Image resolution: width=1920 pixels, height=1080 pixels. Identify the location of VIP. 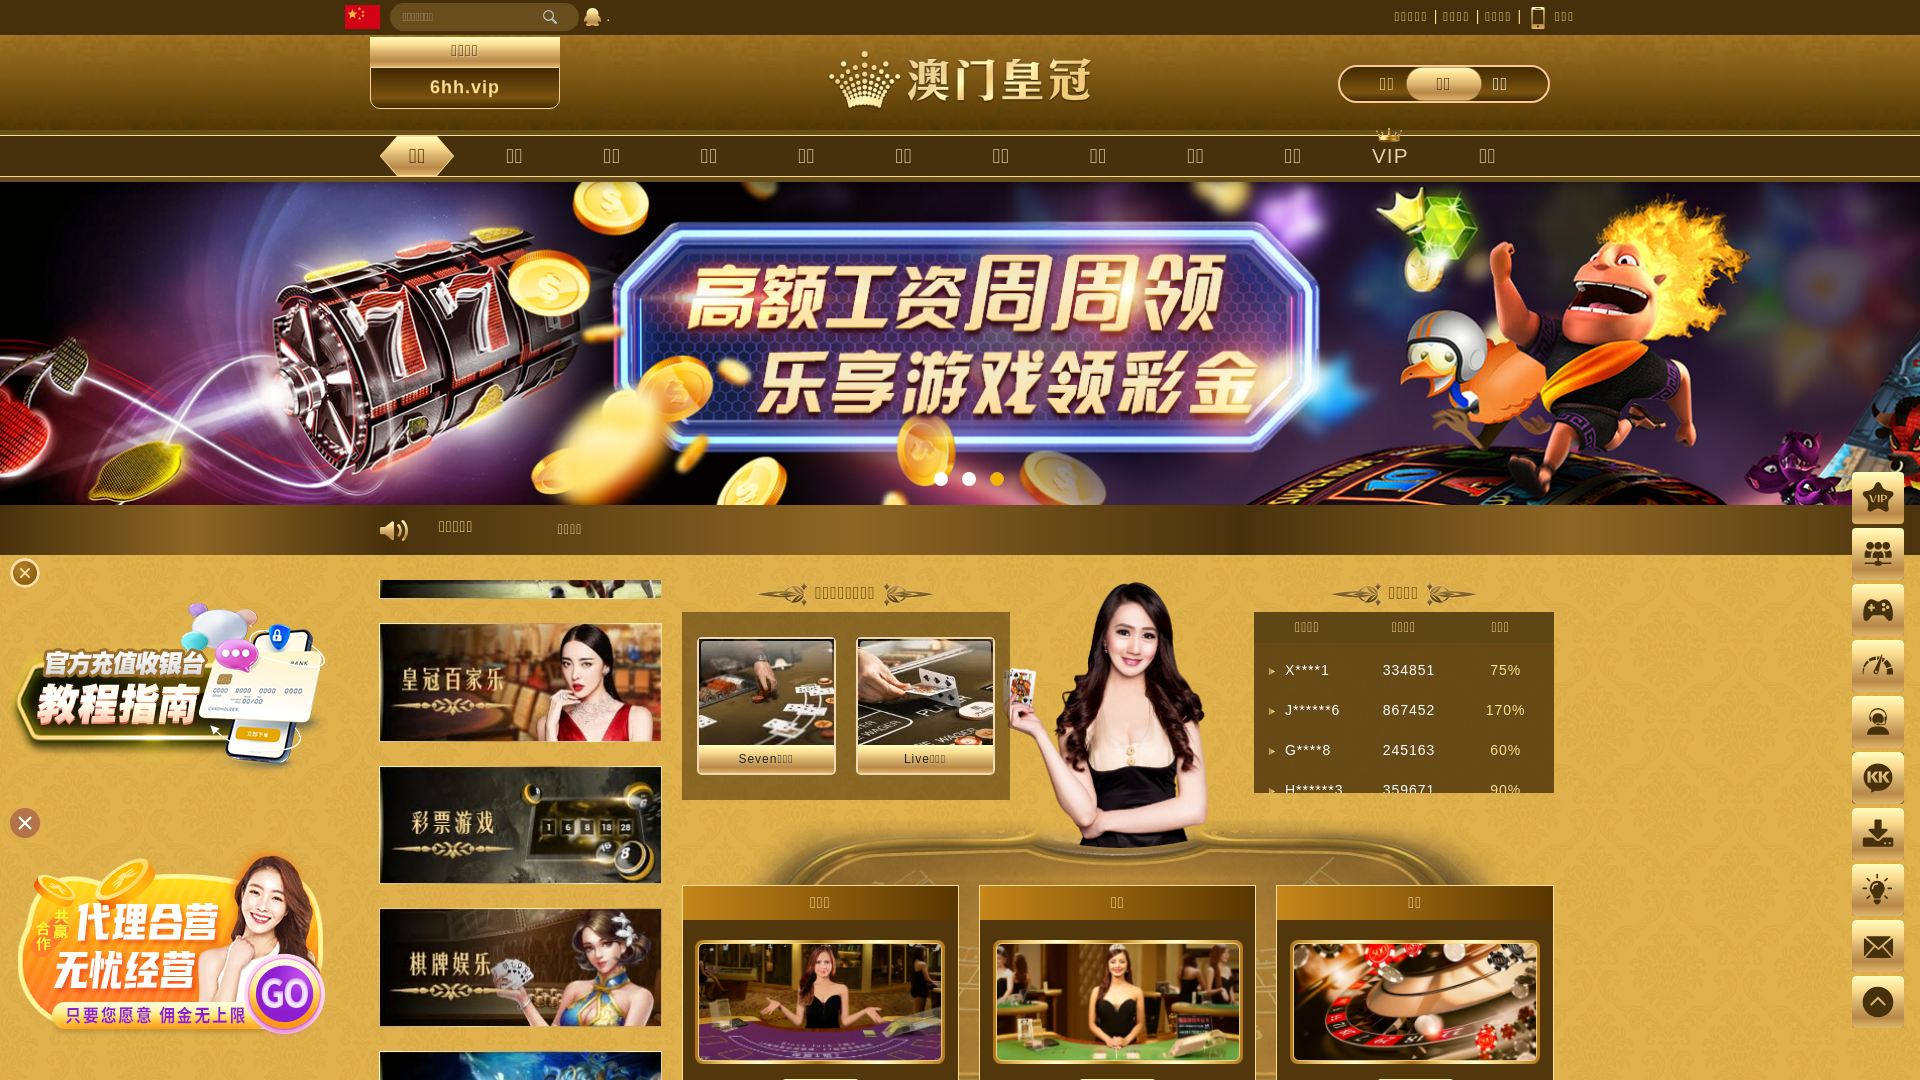
(1390, 156).